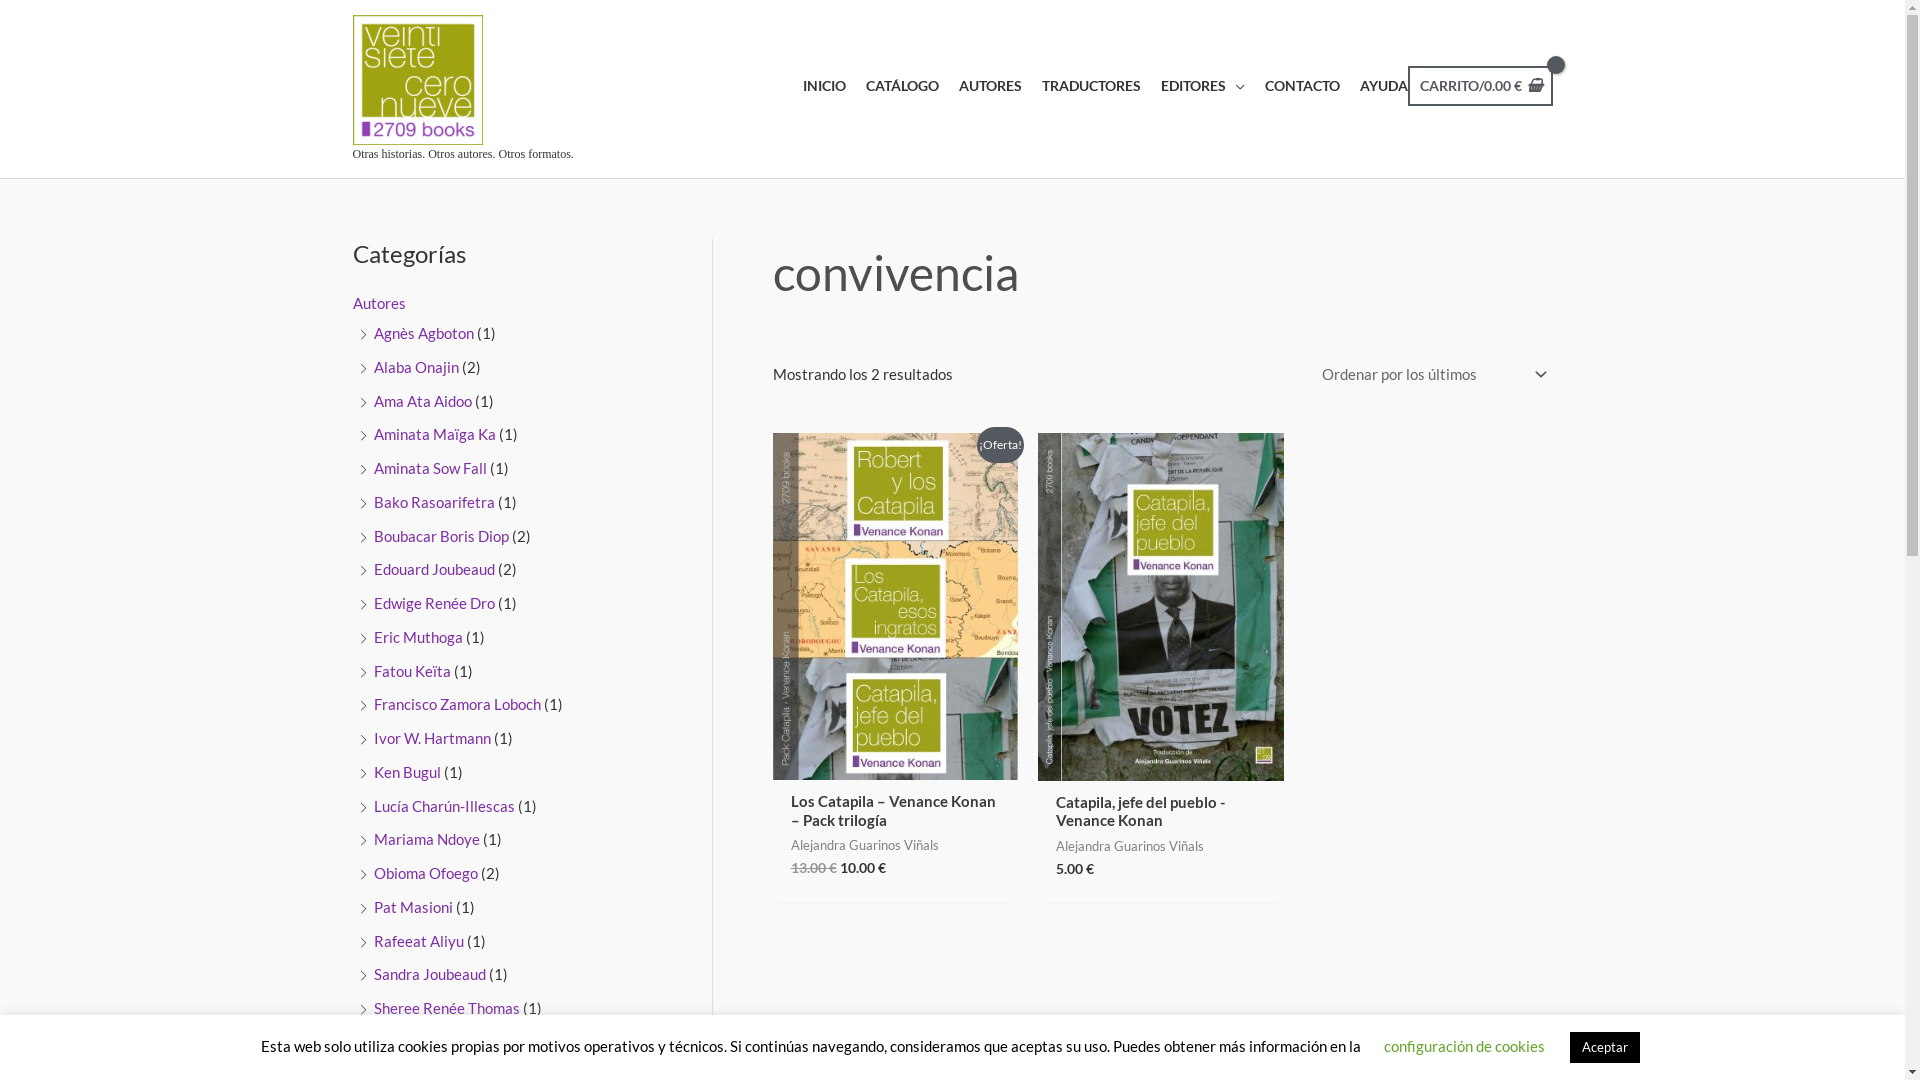 The height and width of the screenshot is (1080, 1920). What do you see at coordinates (426, 873) in the screenshot?
I see `Obioma Ofoego` at bounding box center [426, 873].